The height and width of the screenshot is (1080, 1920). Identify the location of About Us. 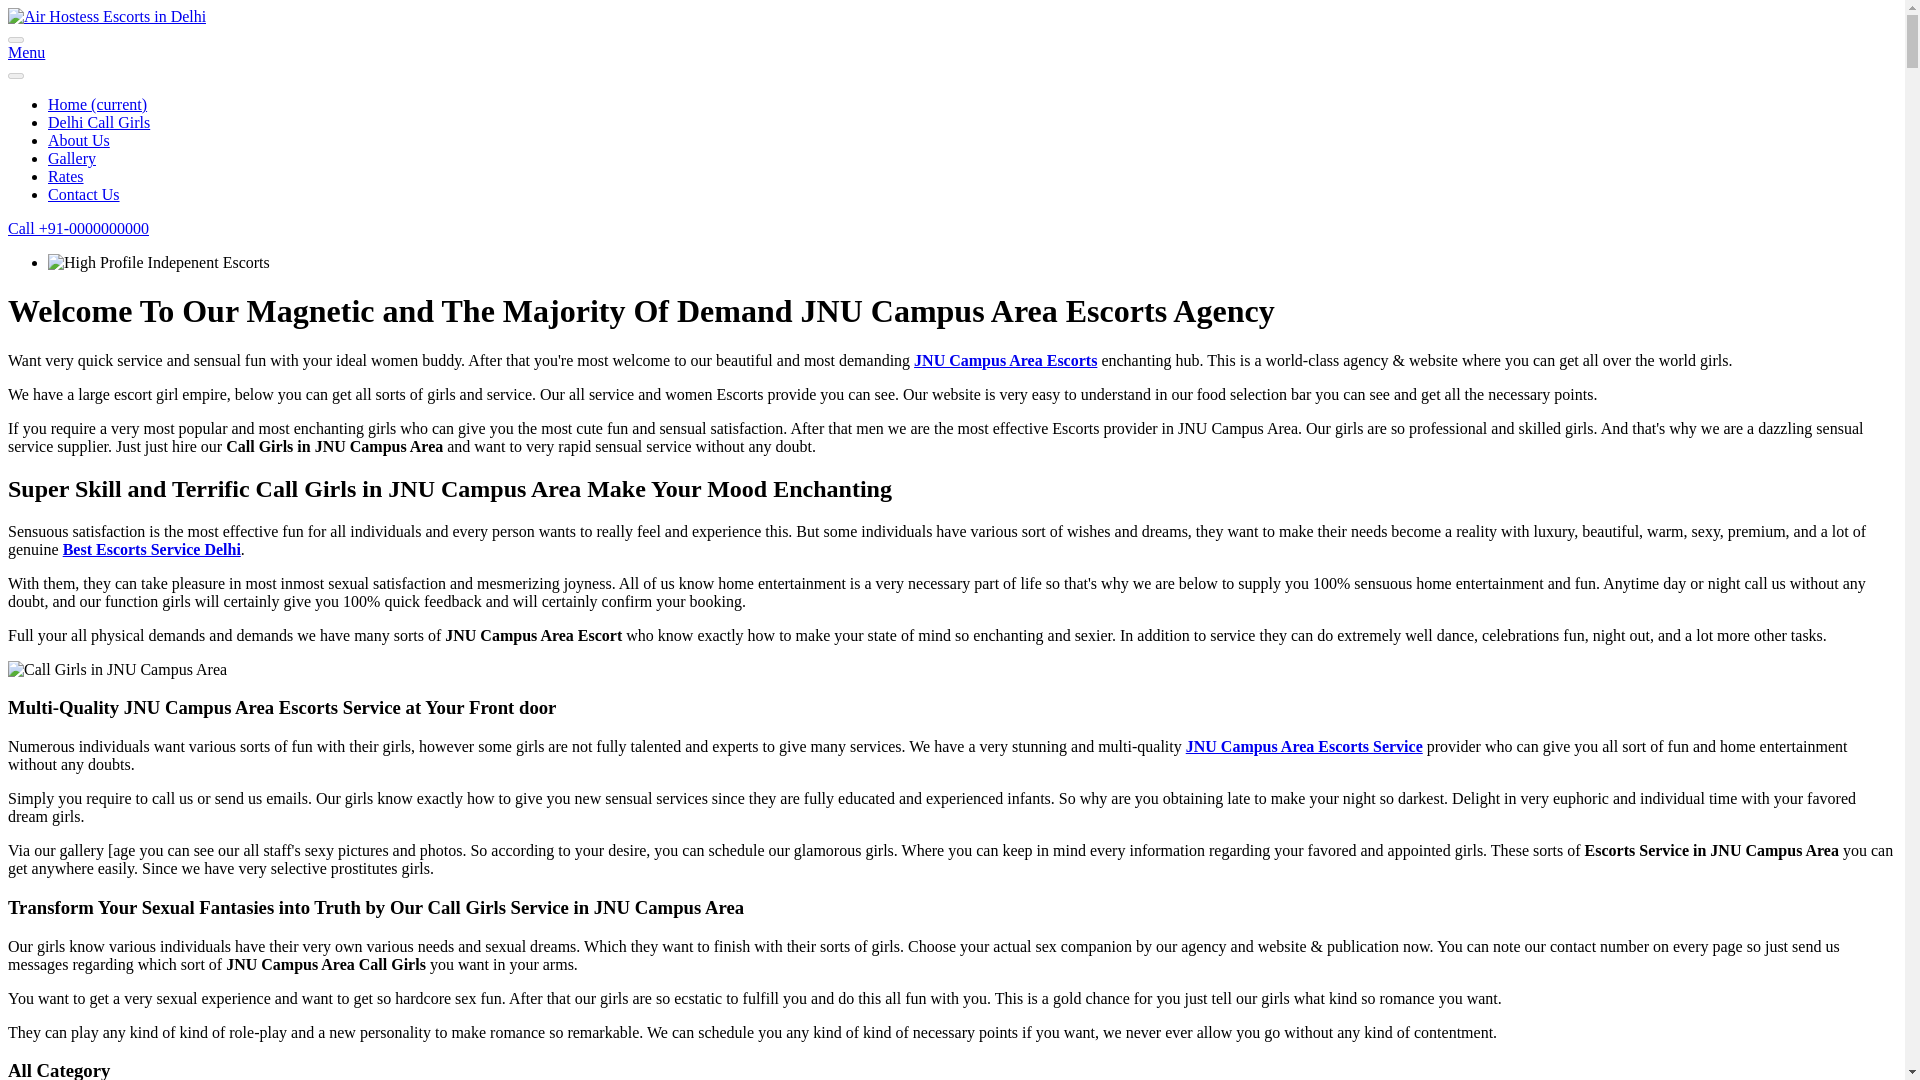
(78, 140).